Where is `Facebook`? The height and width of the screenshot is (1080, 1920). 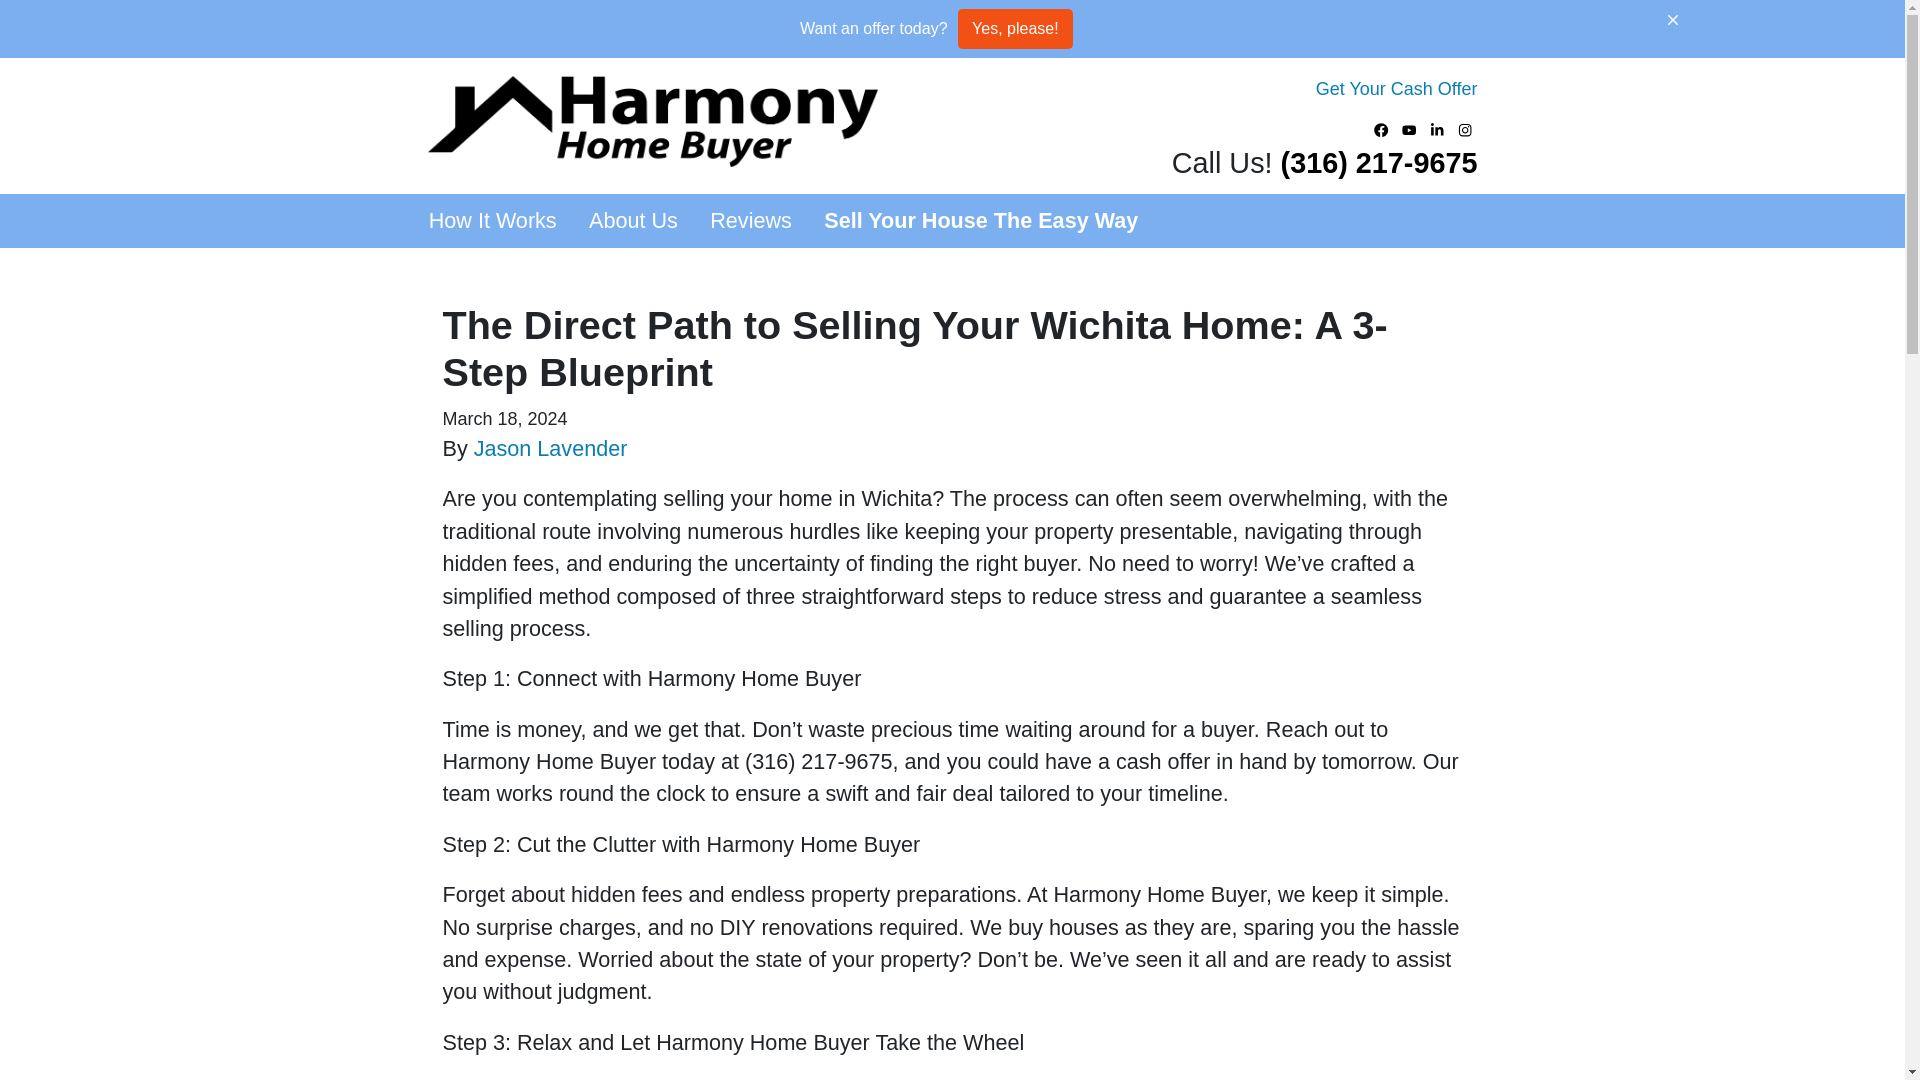 Facebook is located at coordinates (1382, 129).